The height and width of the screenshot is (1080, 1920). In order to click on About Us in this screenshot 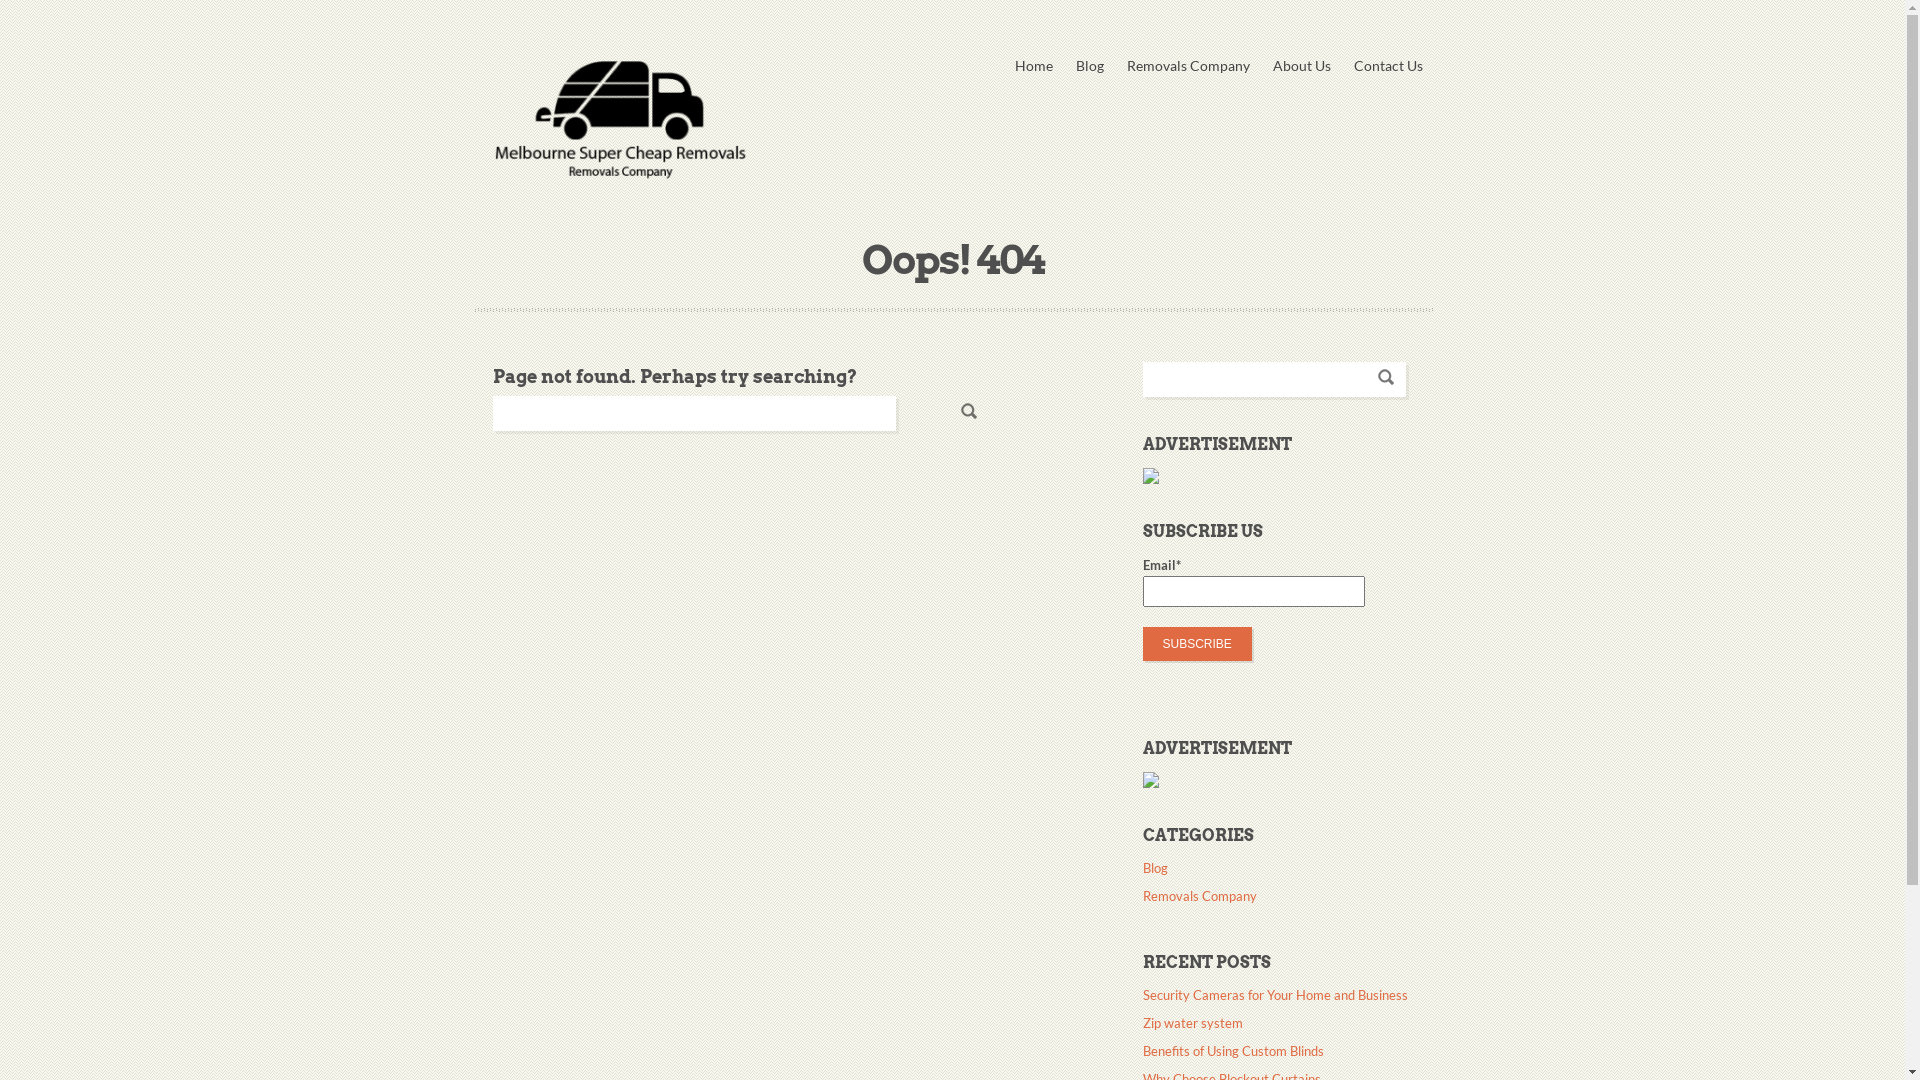, I will do `click(1301, 66)`.